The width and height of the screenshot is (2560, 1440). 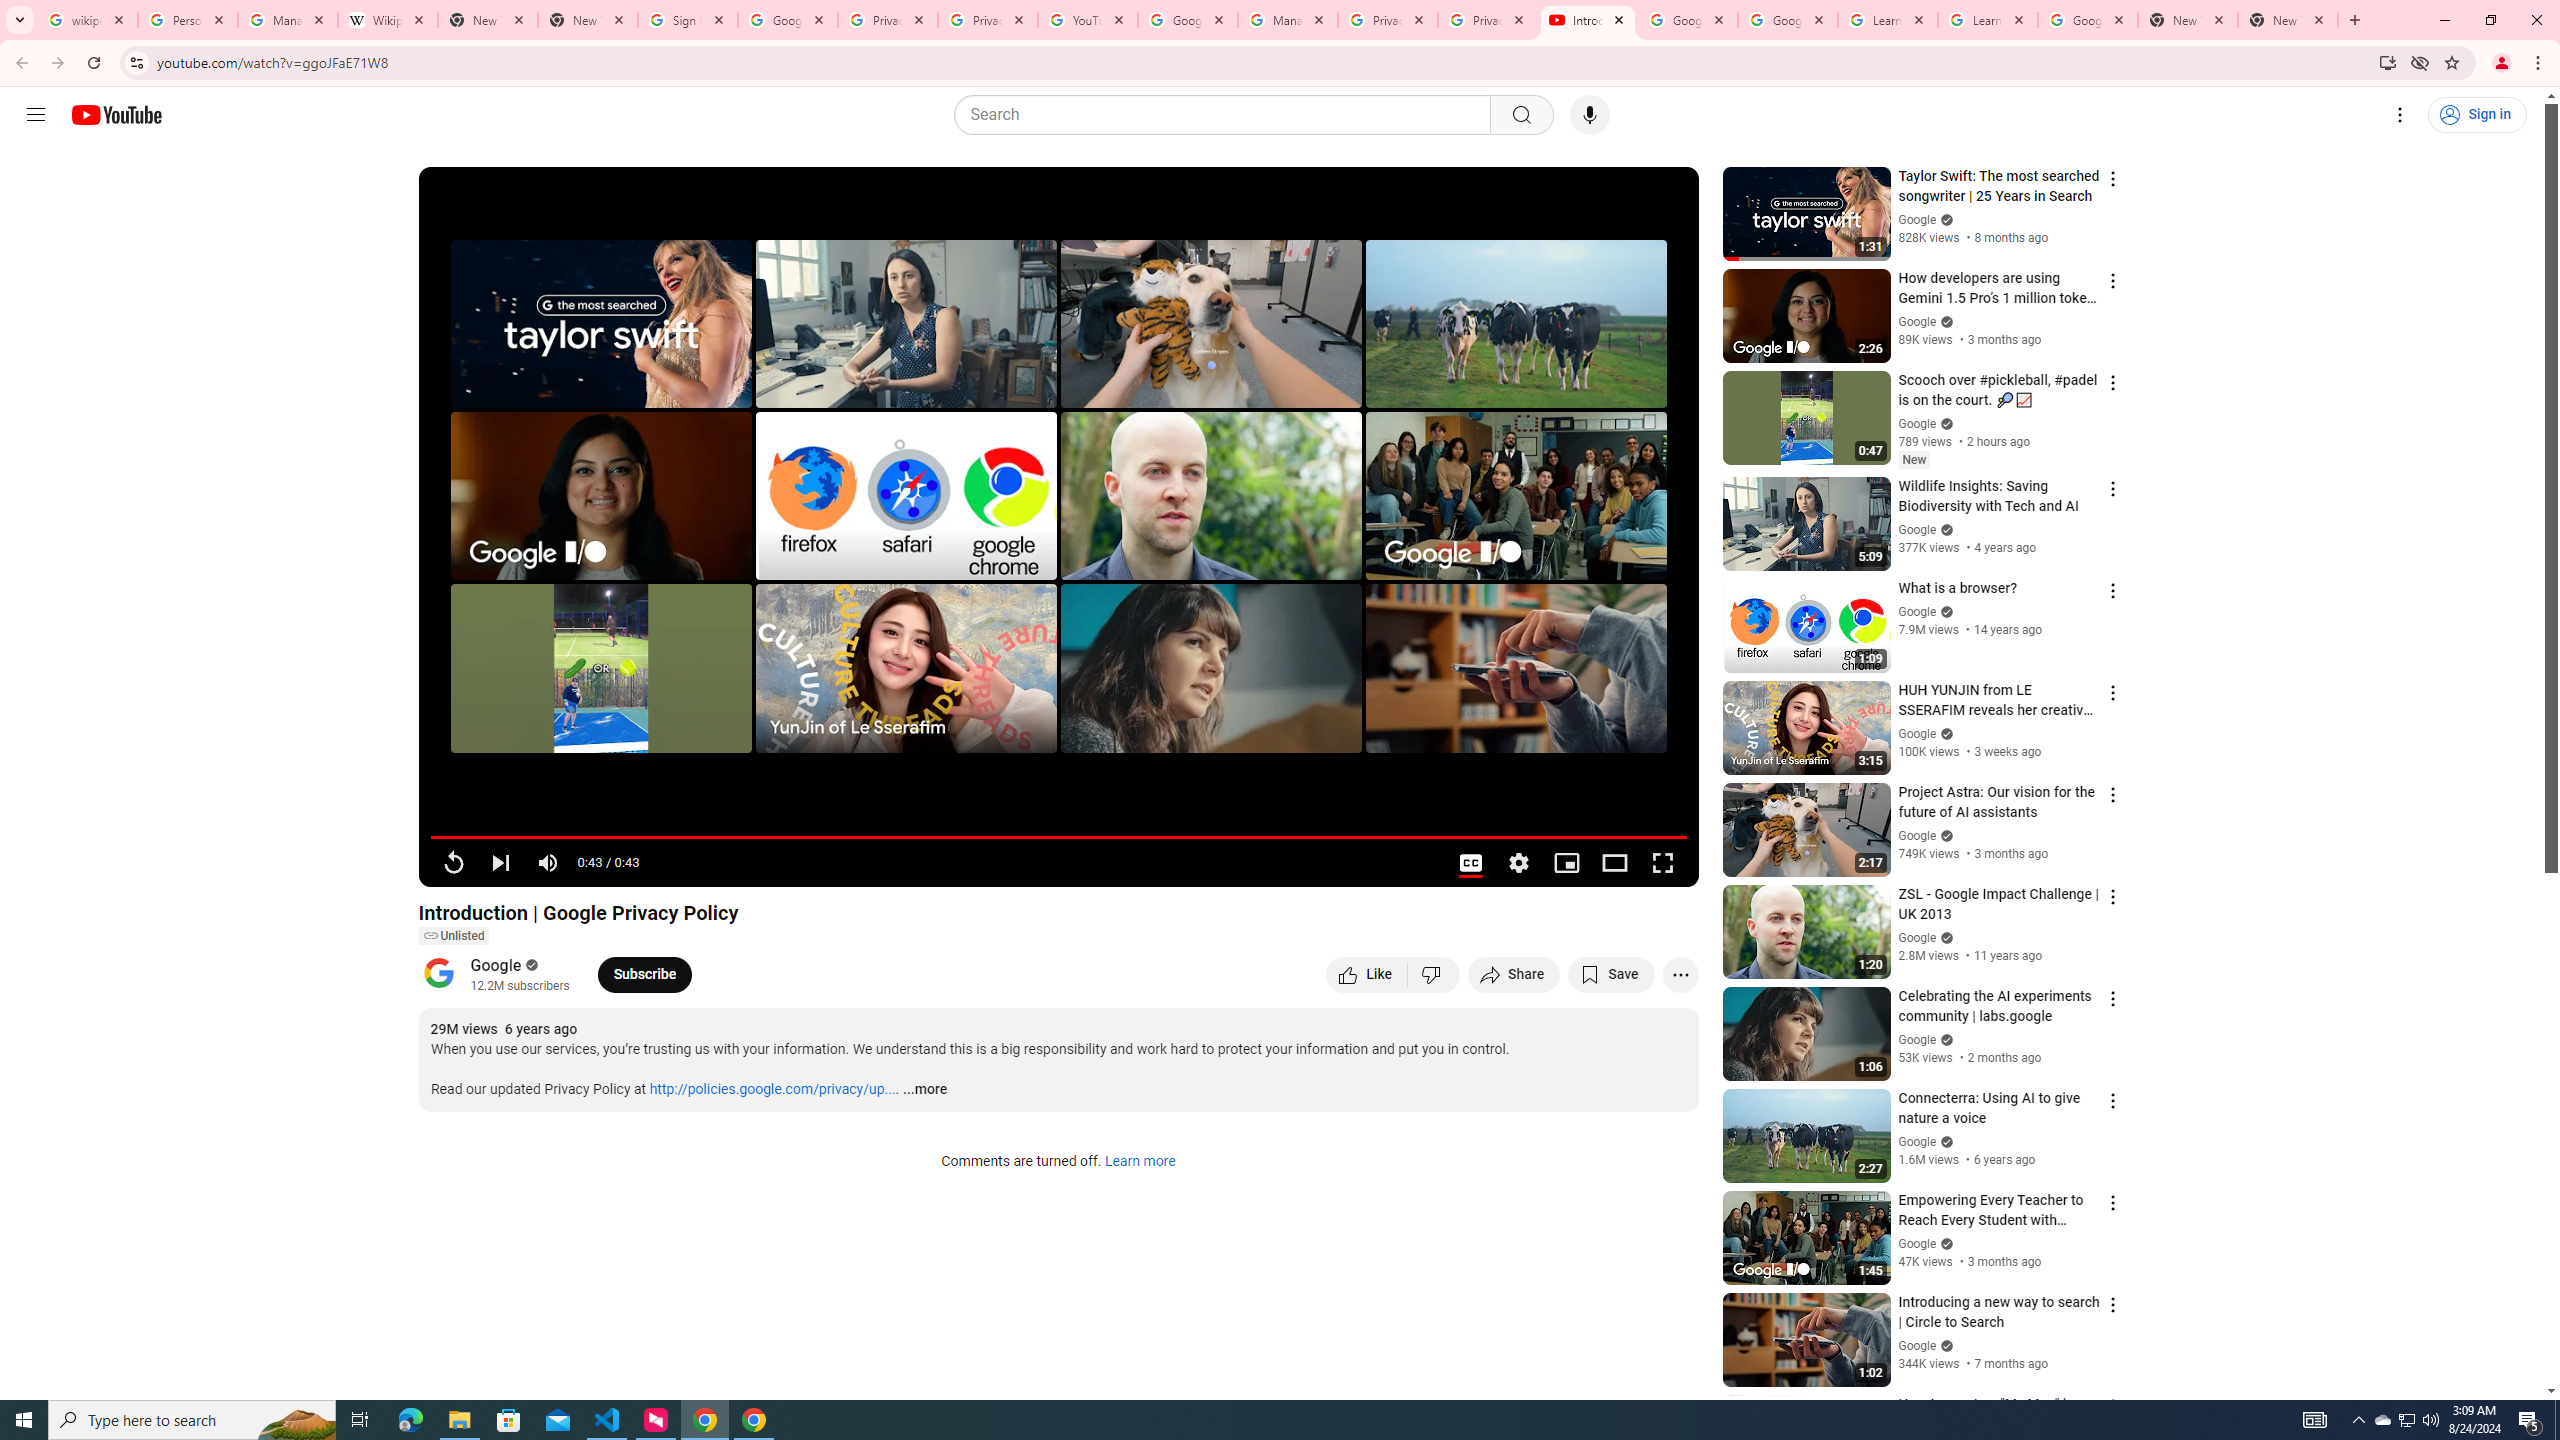 What do you see at coordinates (452, 936) in the screenshot?
I see `Unlisted` at bounding box center [452, 936].